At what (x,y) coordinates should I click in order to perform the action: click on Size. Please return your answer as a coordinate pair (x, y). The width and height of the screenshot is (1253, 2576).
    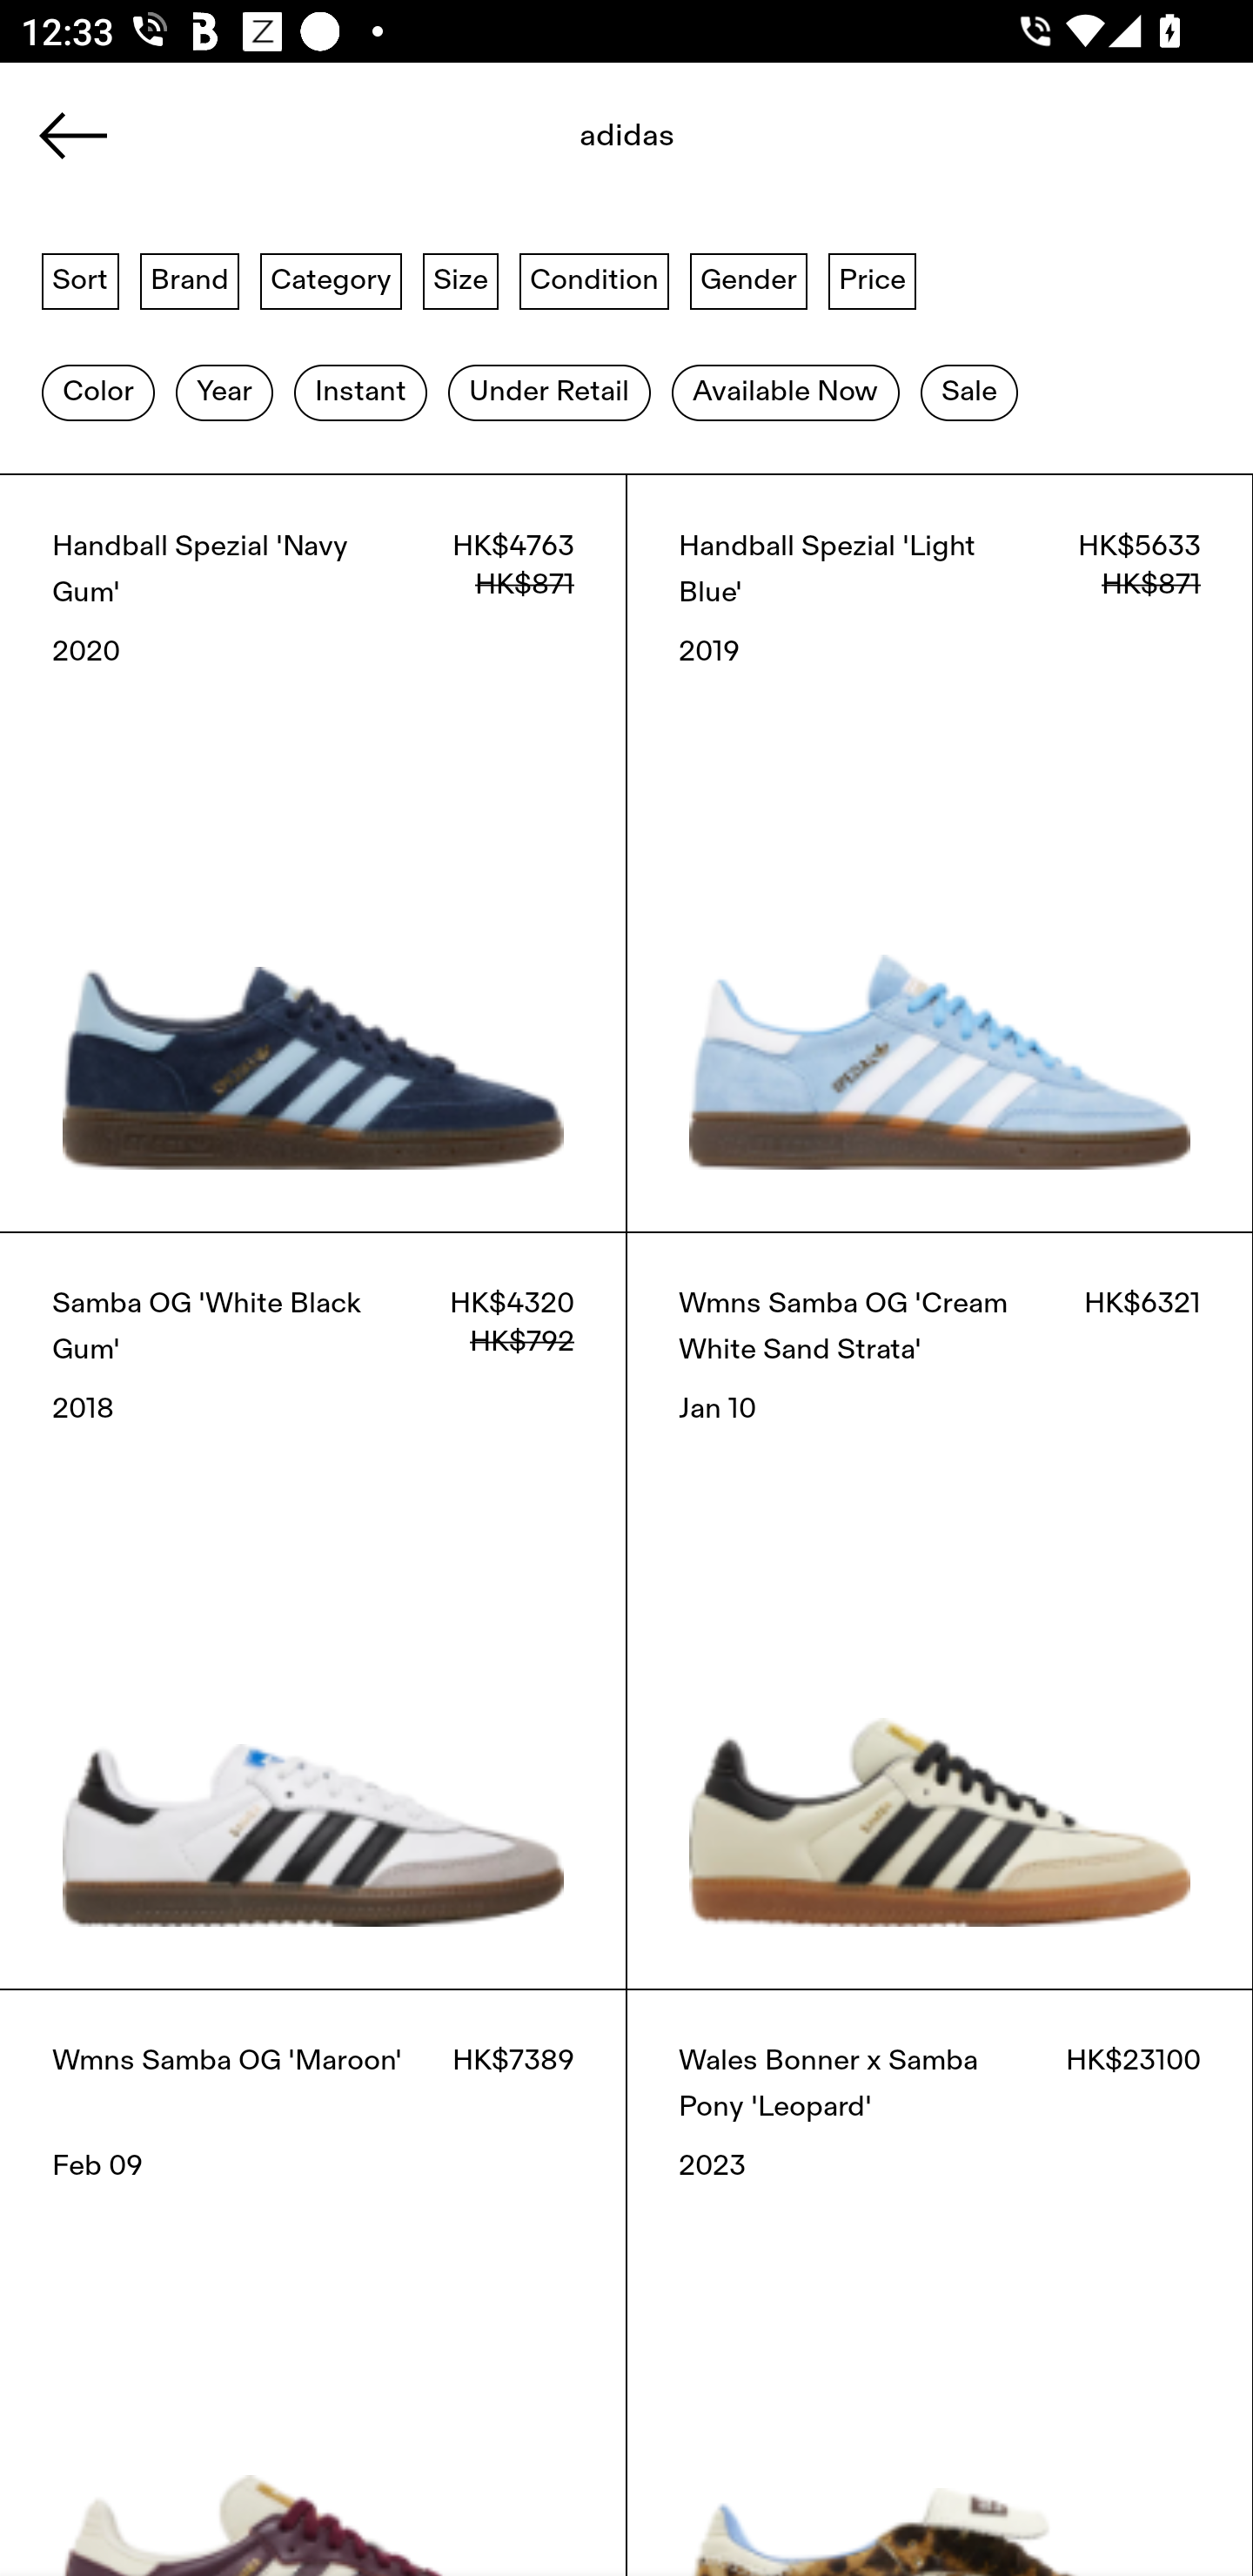
    Looking at the image, I should click on (461, 279).